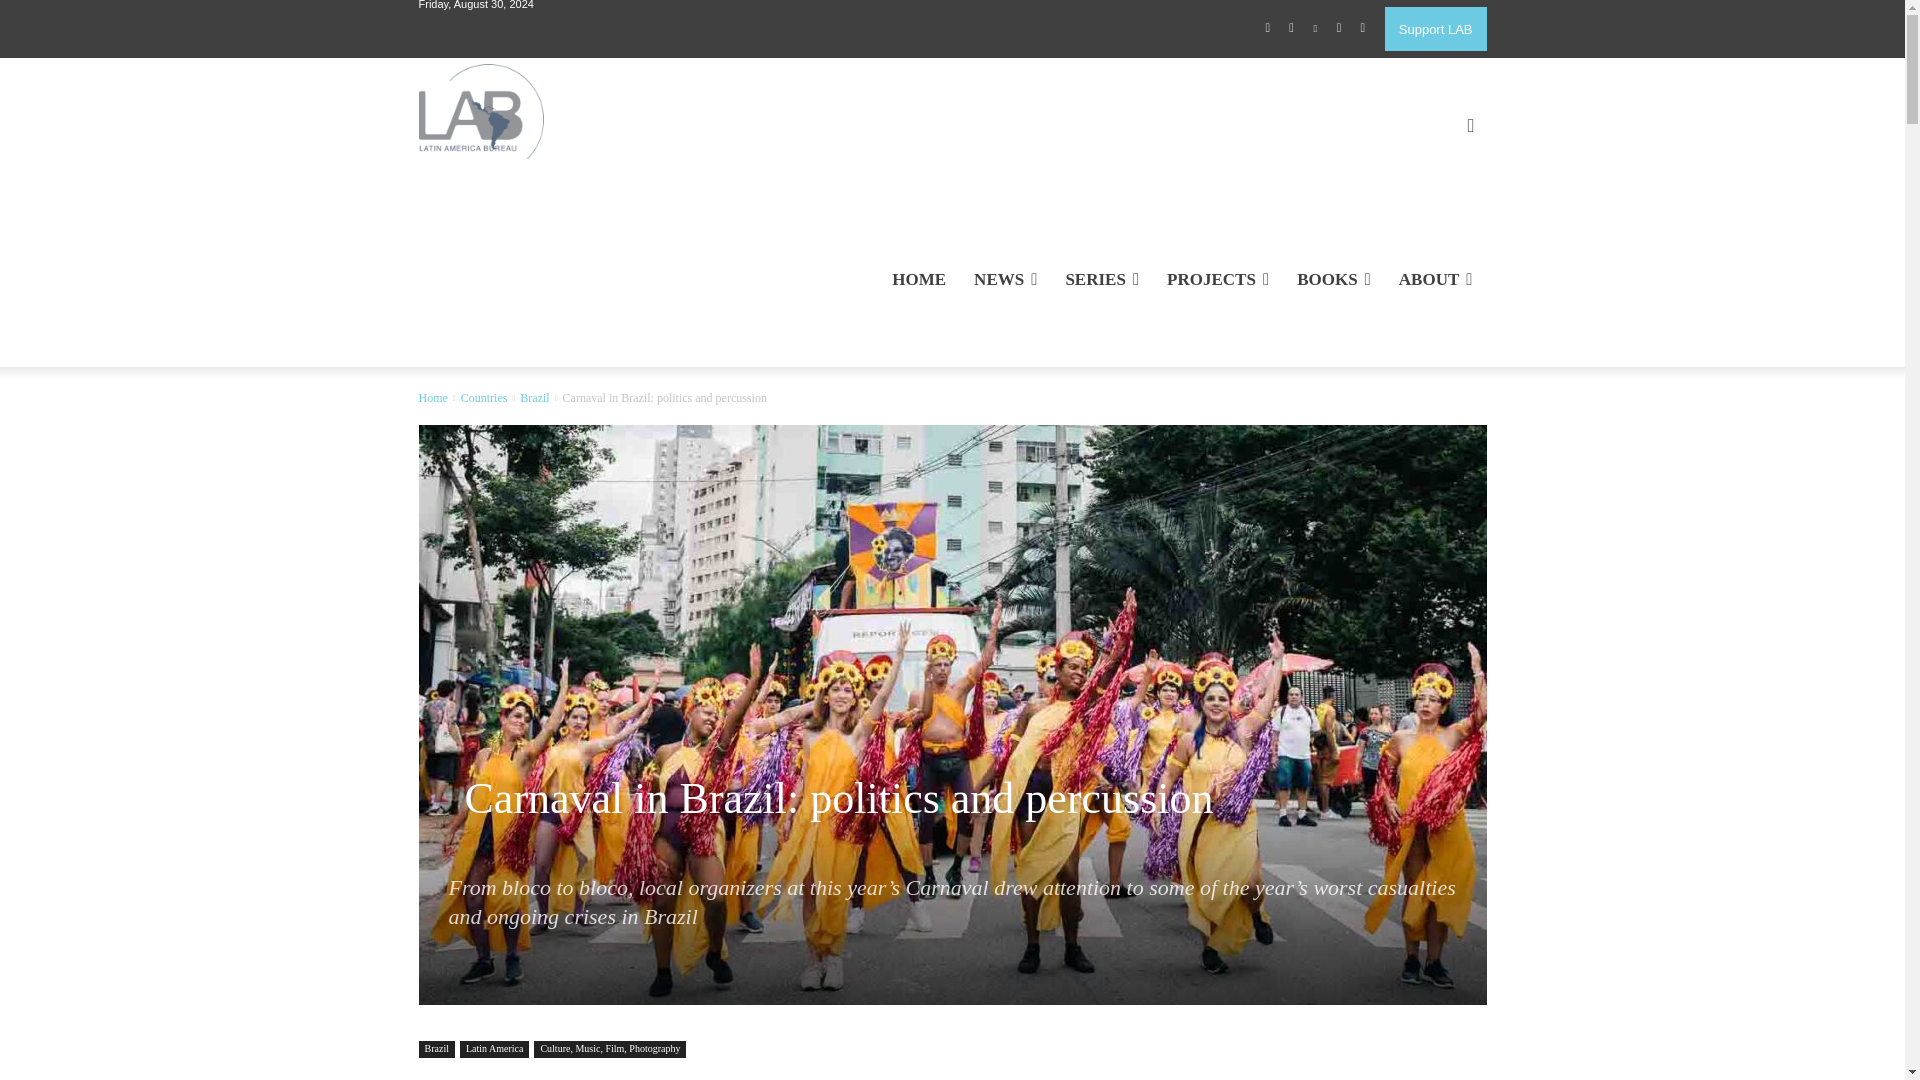 This screenshot has height=1080, width=1920. Describe the element at coordinates (1362, 29) in the screenshot. I see `Youtube` at that location.